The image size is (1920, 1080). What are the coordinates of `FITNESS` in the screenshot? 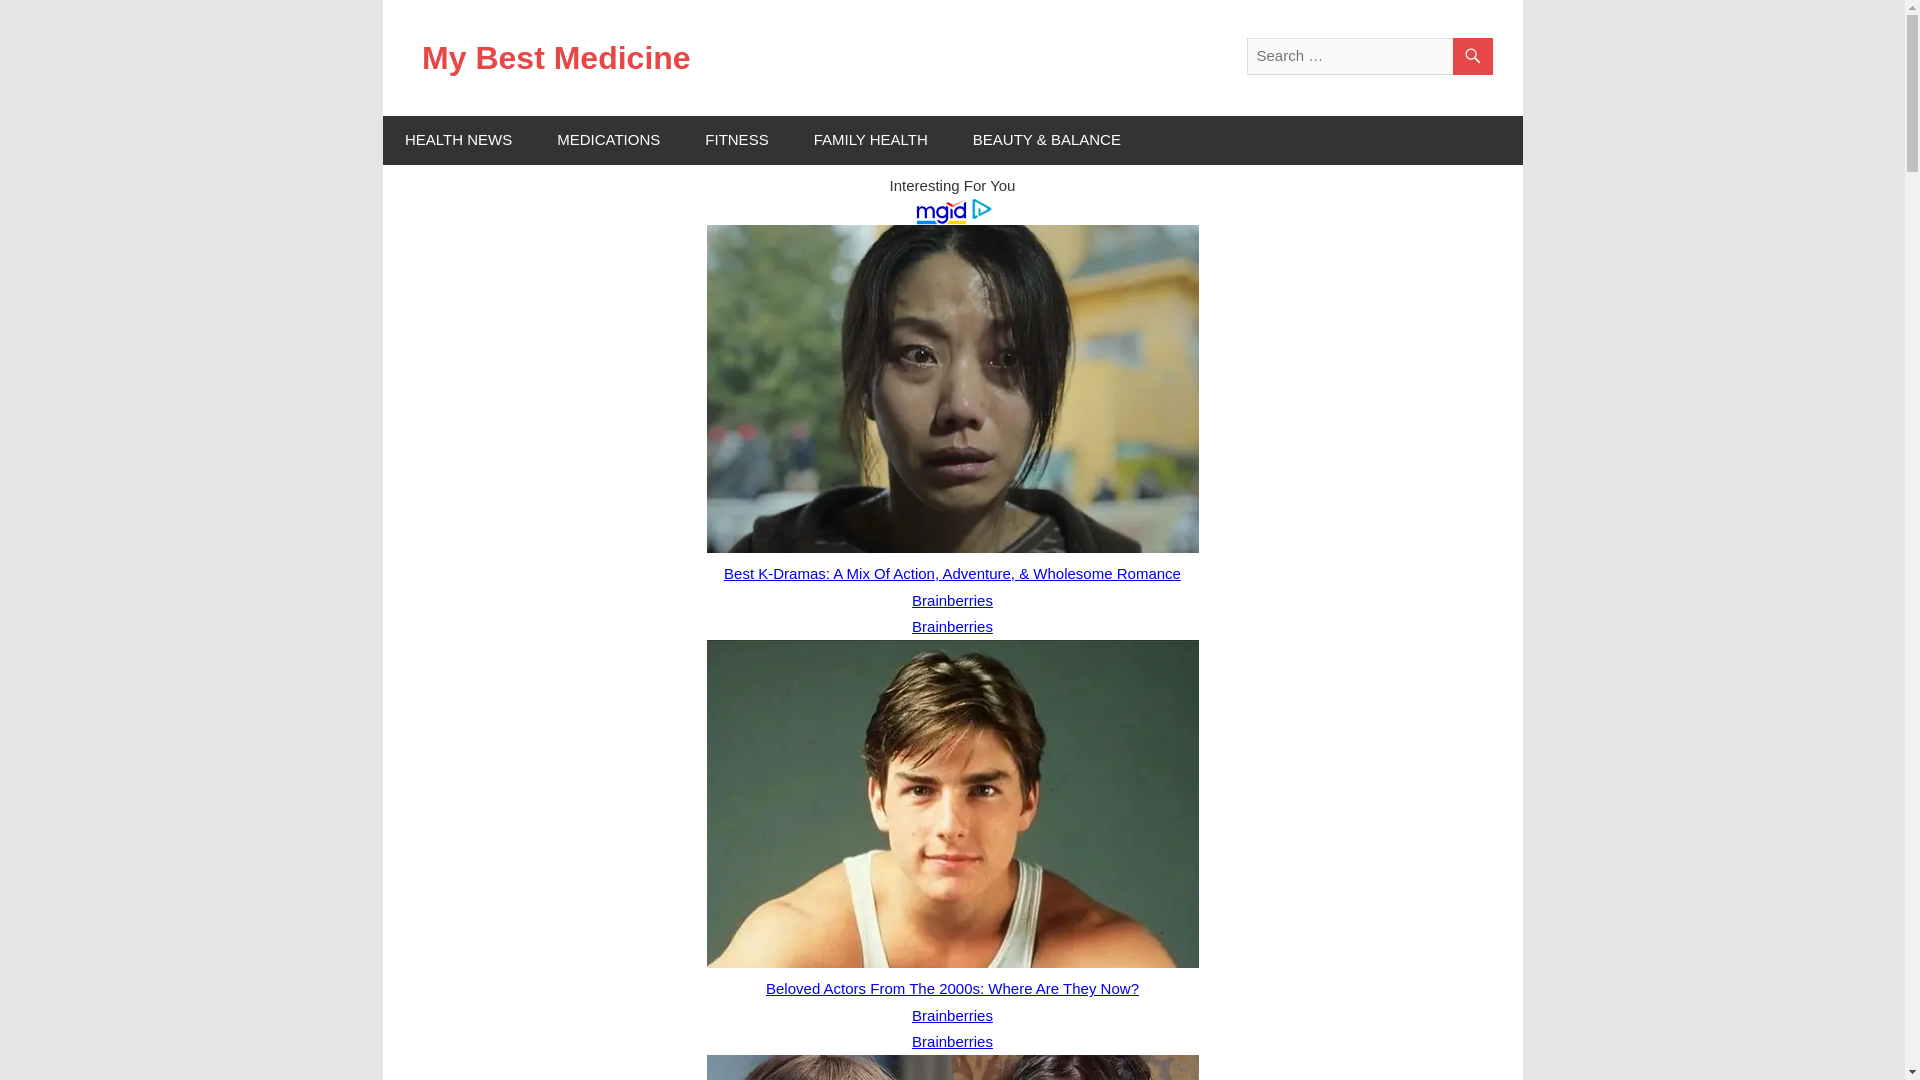 It's located at (737, 140).